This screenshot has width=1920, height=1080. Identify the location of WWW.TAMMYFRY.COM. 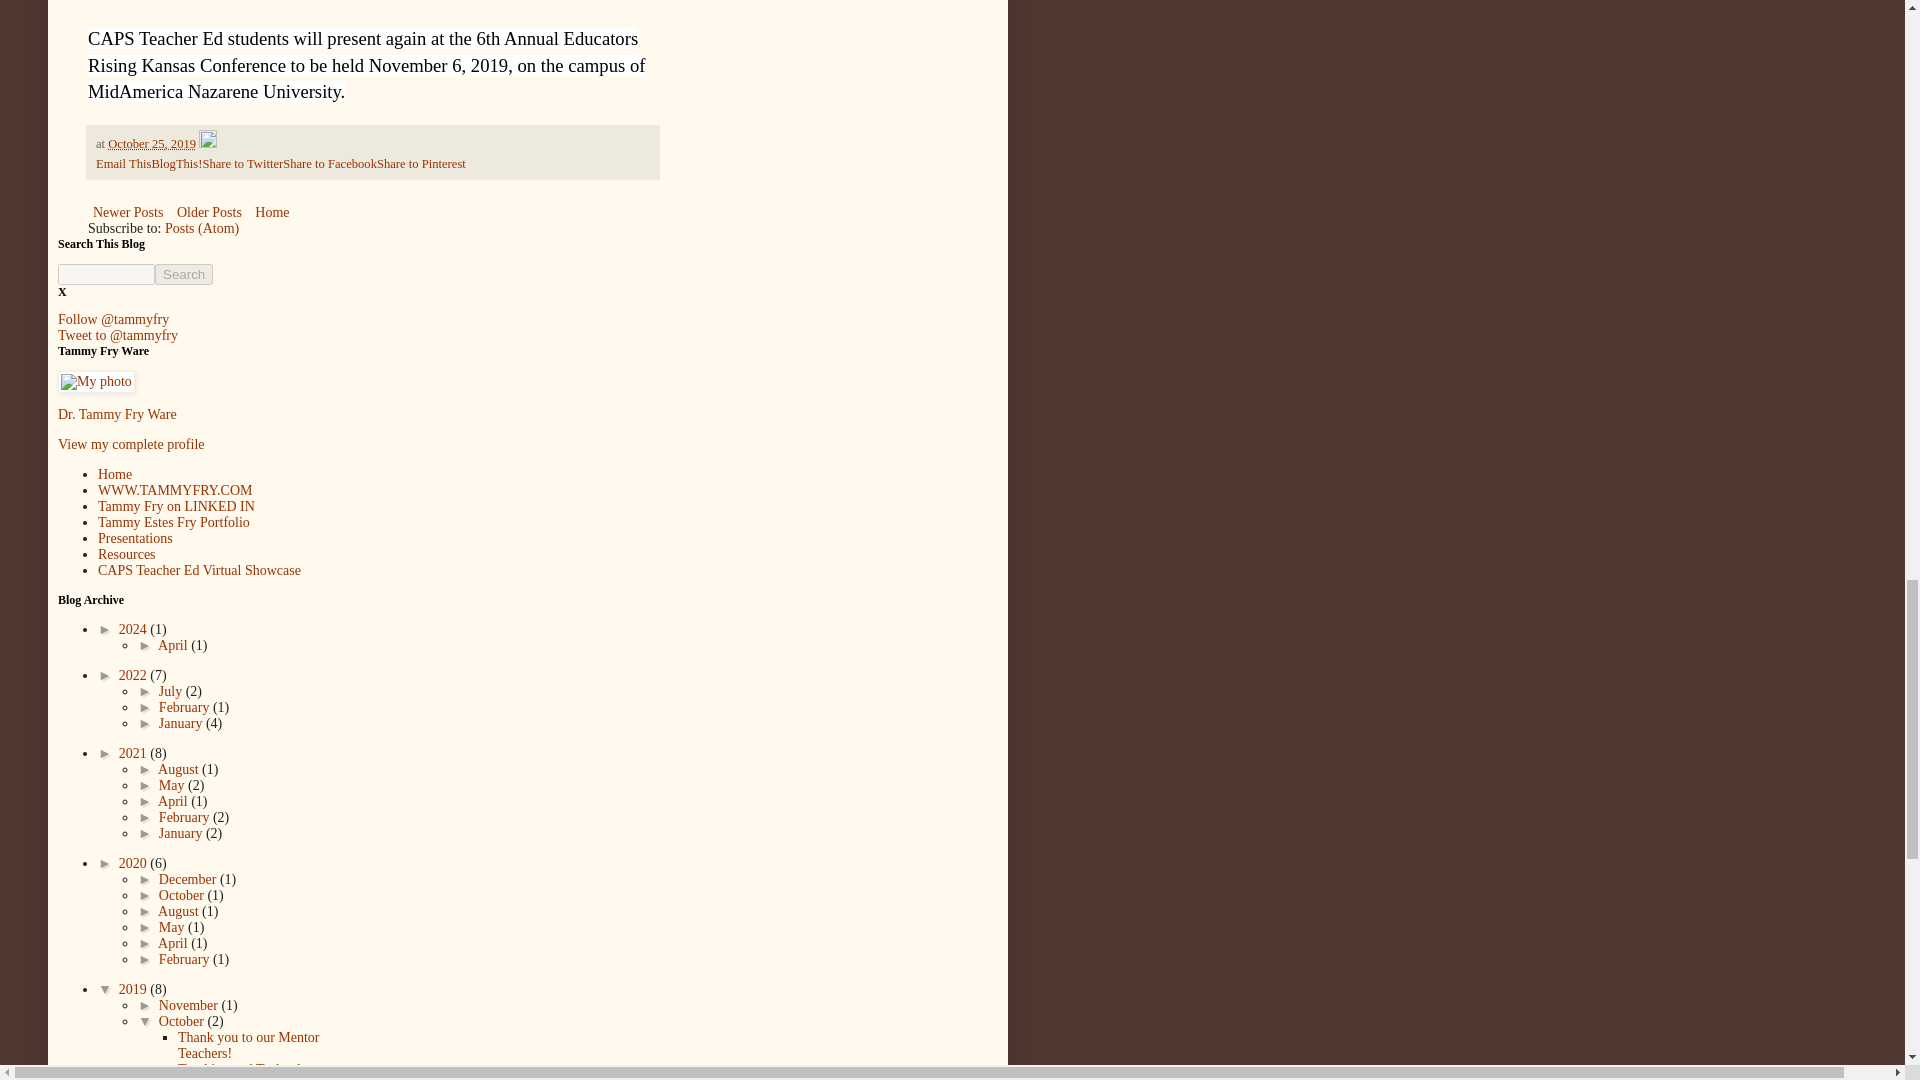
(174, 490).